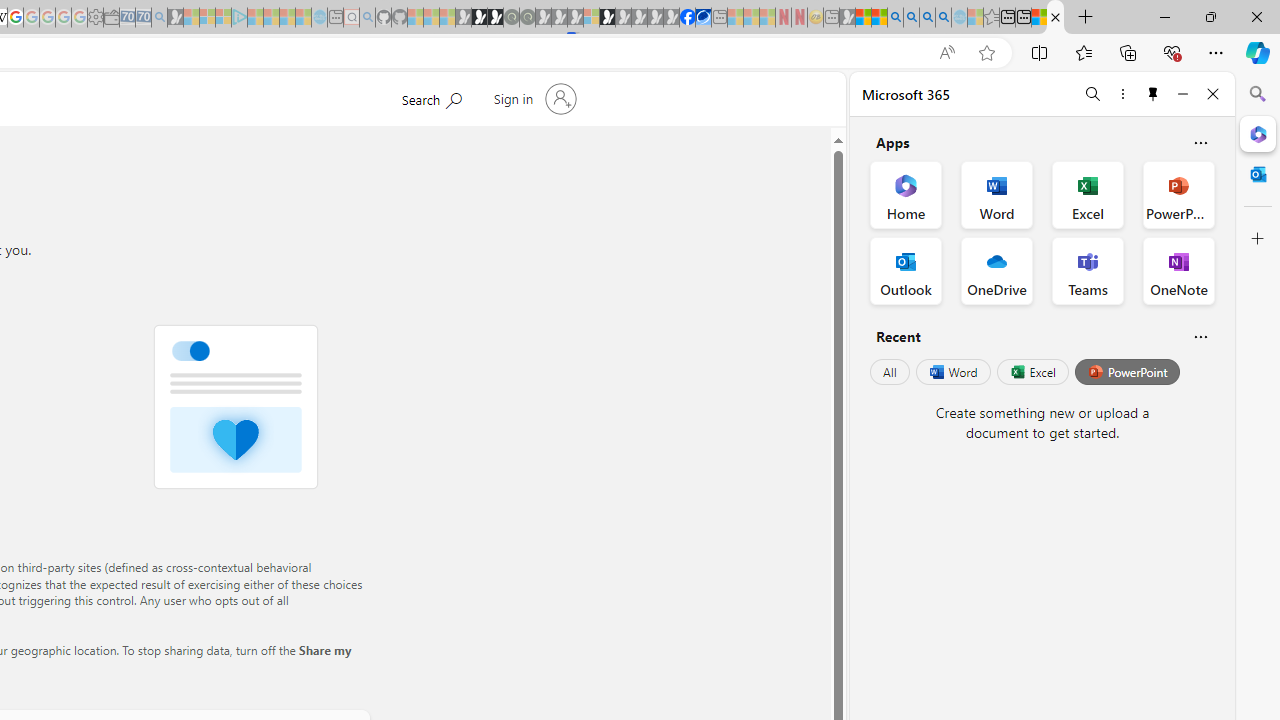  What do you see at coordinates (1178, 194) in the screenshot?
I see `PowerPoint Office App` at bounding box center [1178, 194].